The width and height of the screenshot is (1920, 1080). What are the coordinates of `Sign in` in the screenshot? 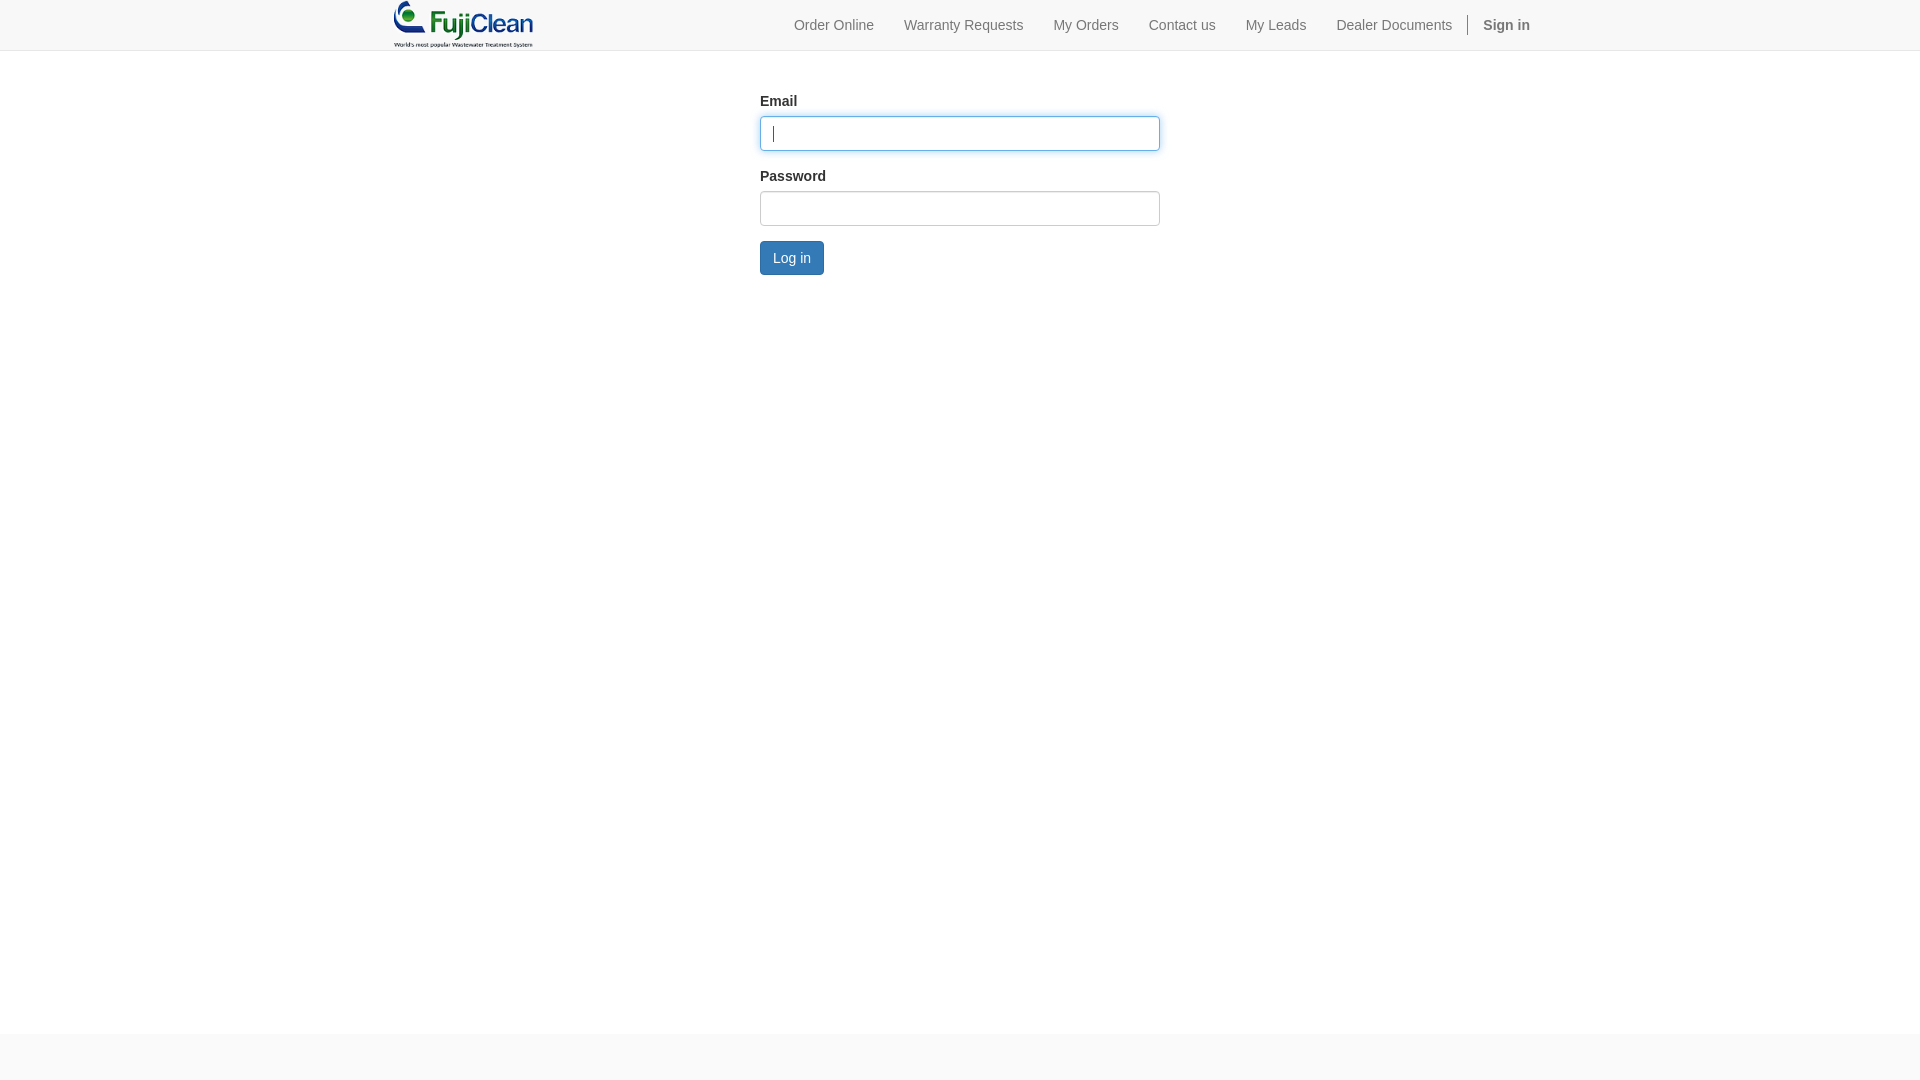 It's located at (1506, 25).